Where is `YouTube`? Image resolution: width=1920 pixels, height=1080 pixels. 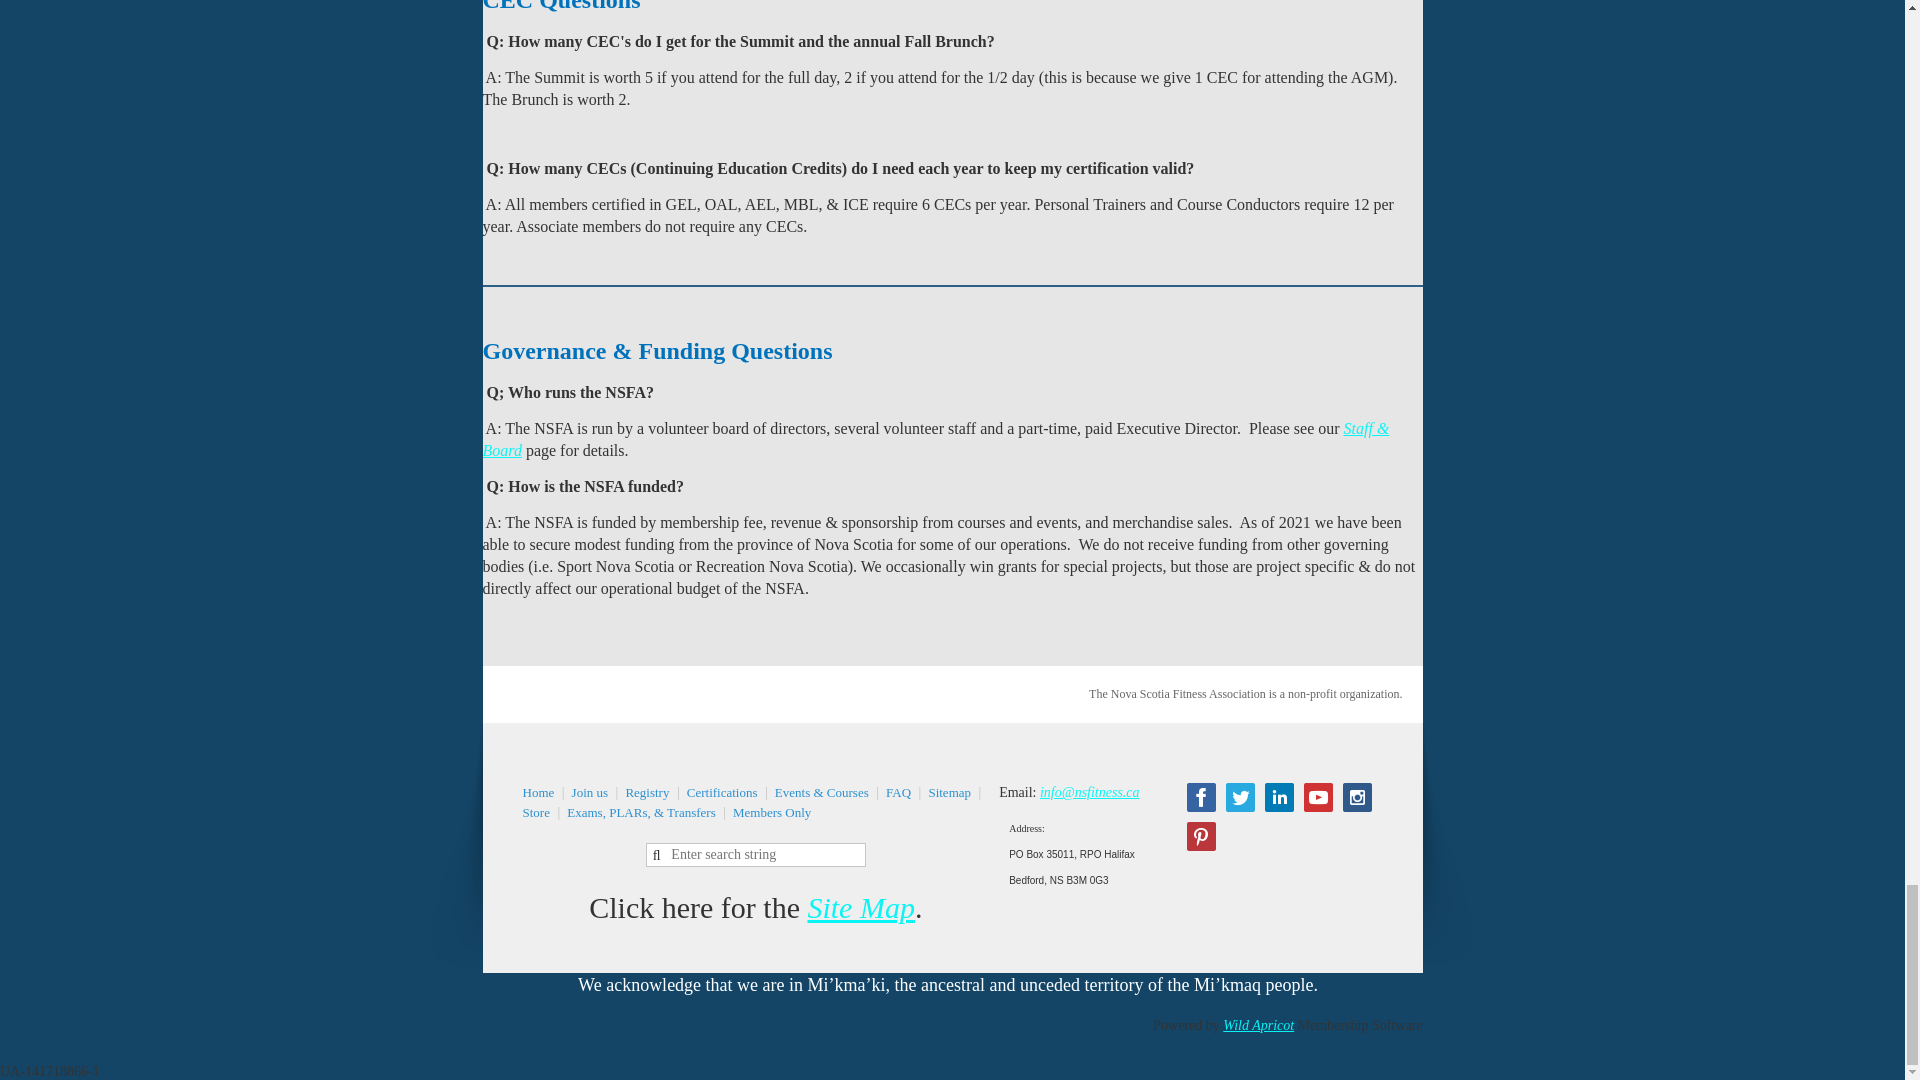
YouTube is located at coordinates (1318, 798).